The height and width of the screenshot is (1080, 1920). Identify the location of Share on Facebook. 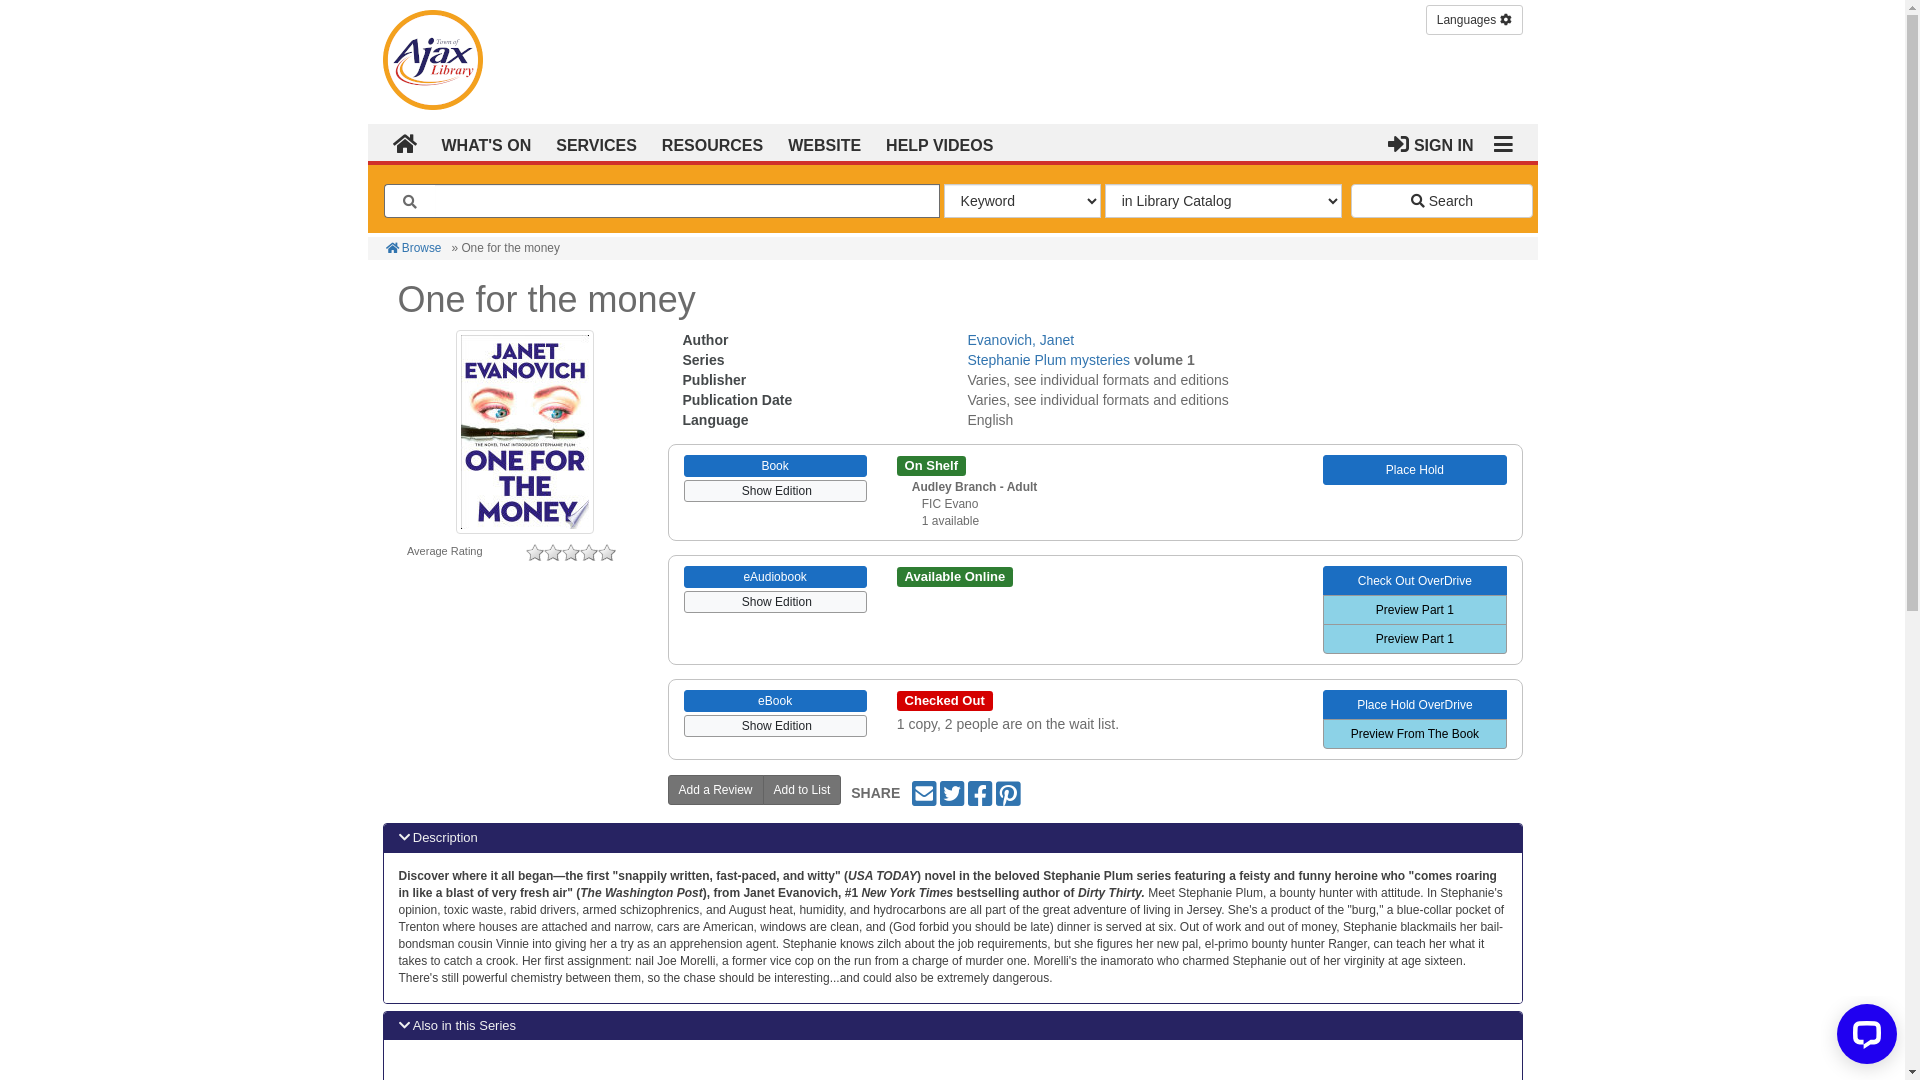
(980, 793).